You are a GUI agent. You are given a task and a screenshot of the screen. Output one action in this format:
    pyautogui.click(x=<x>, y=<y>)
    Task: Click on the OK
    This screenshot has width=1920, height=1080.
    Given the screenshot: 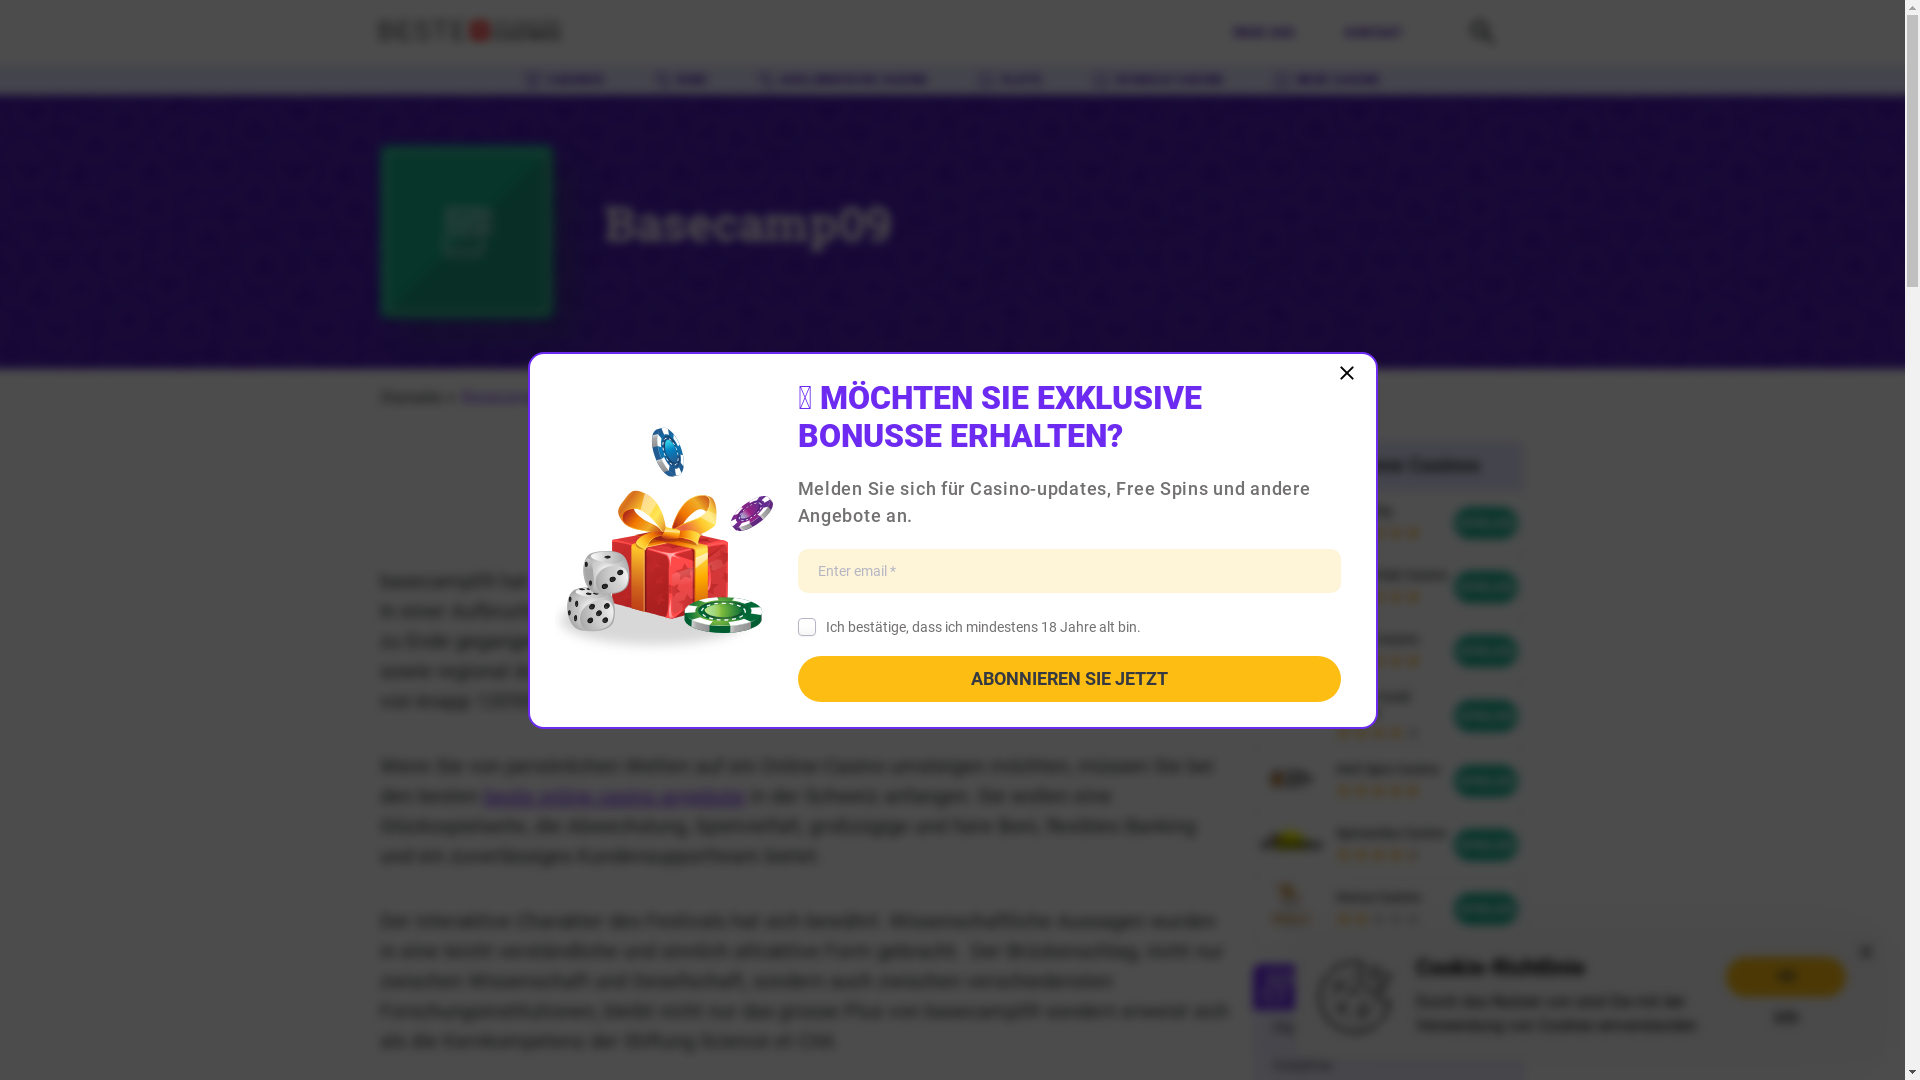 What is the action you would take?
    pyautogui.click(x=1786, y=976)
    